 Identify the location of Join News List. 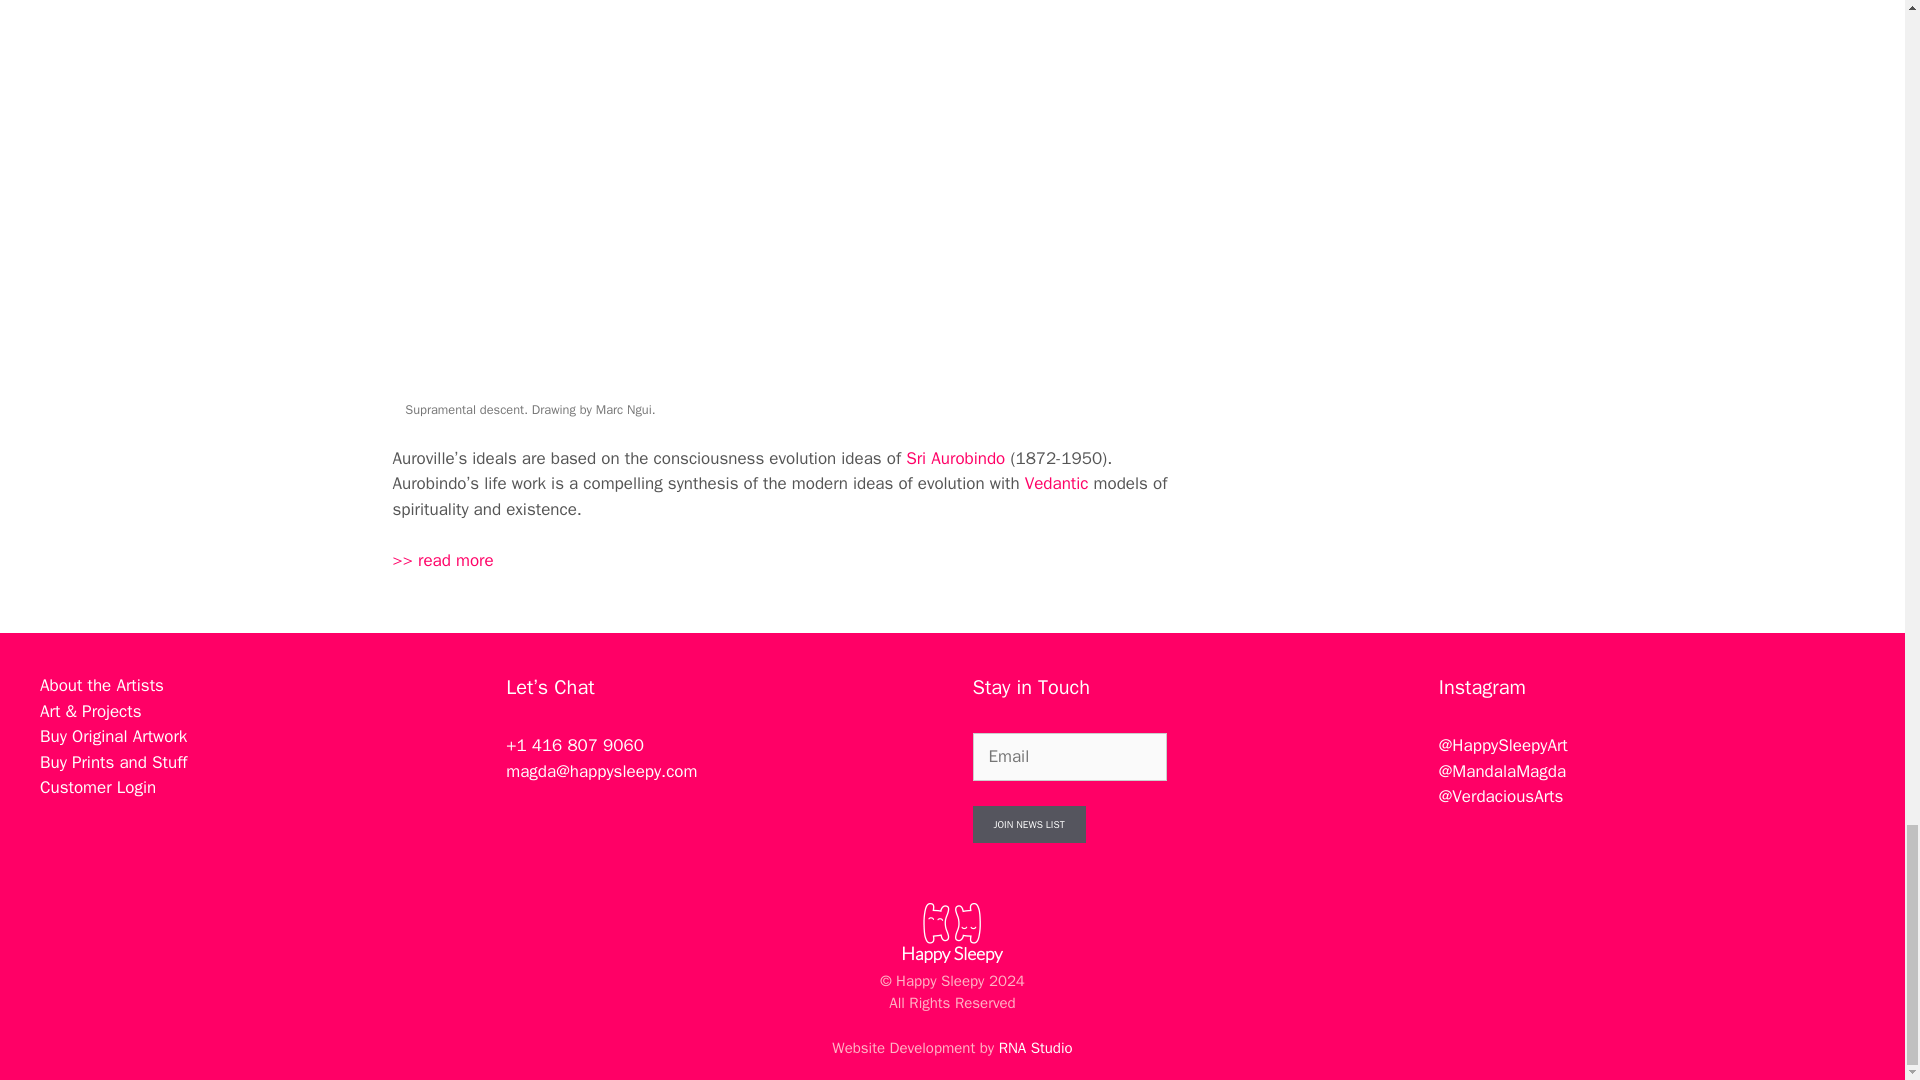
(1028, 824).